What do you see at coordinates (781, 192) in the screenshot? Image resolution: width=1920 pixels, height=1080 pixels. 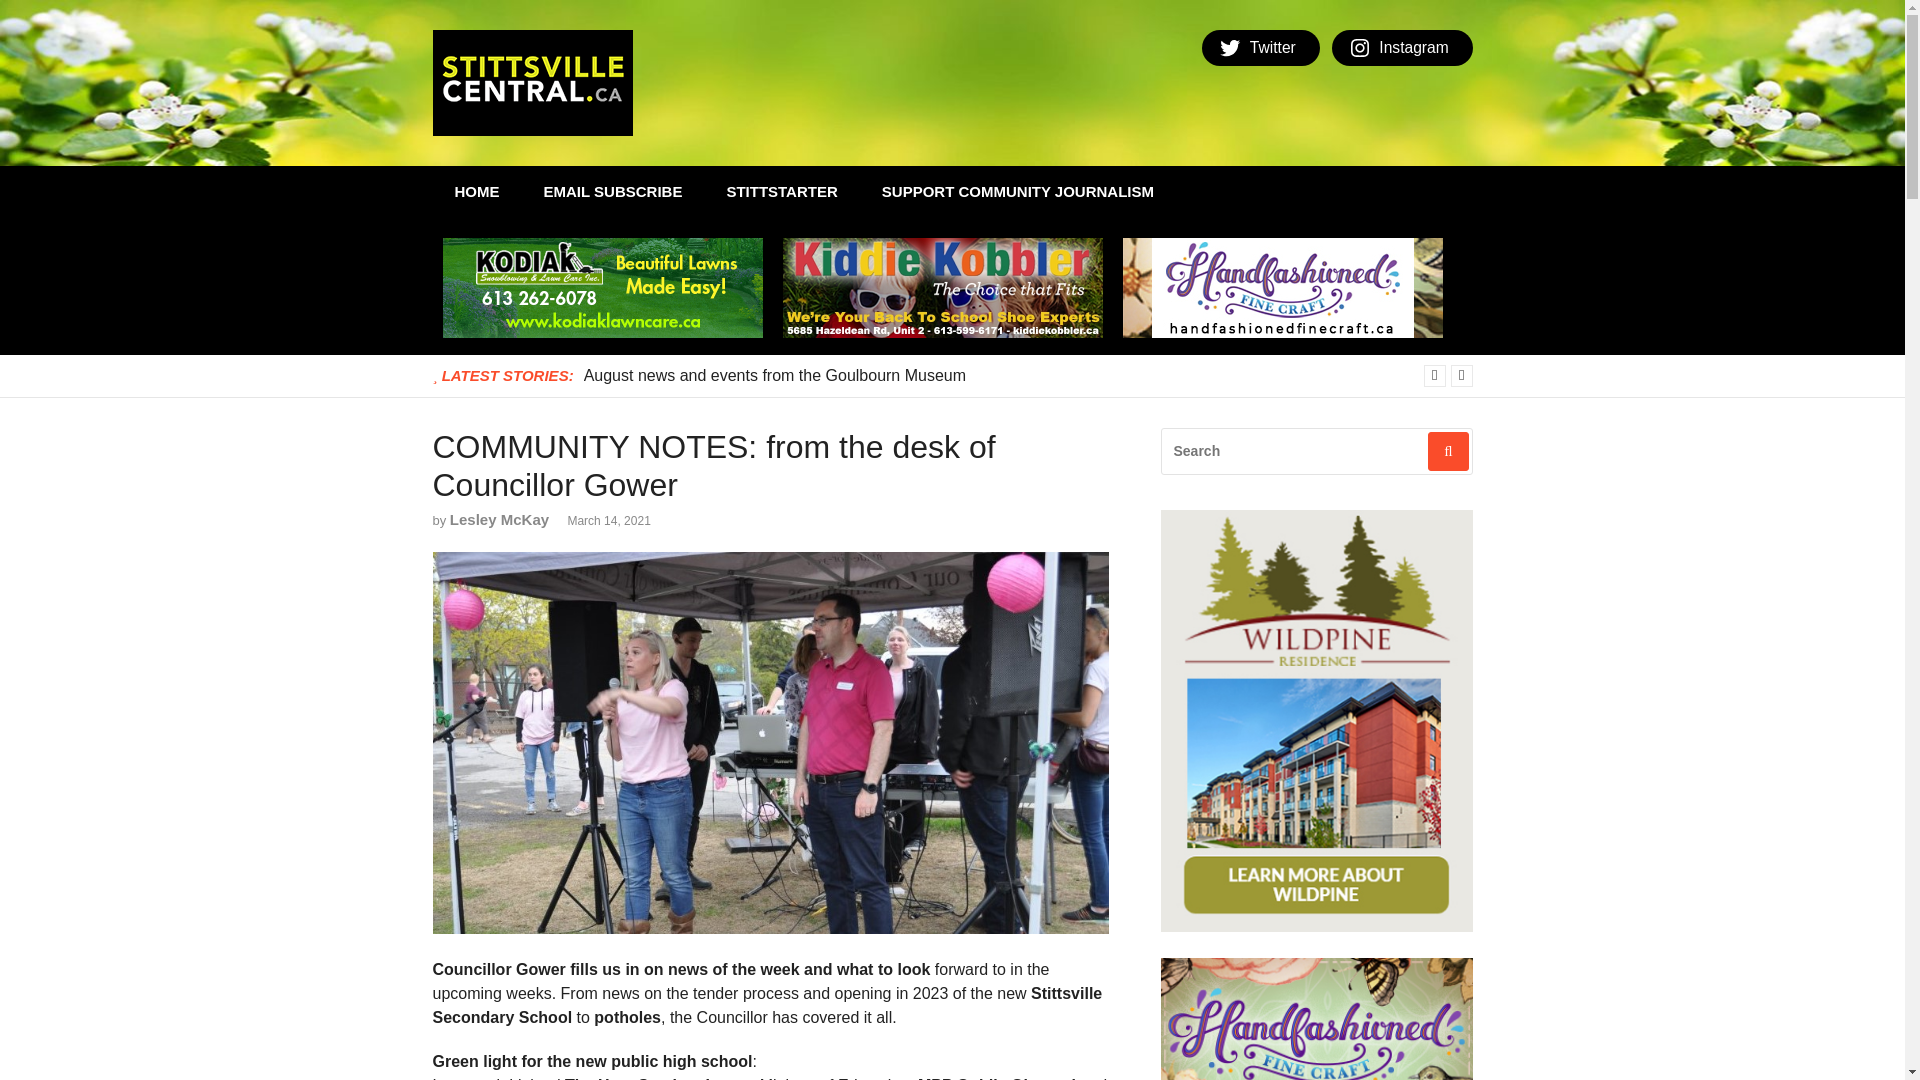 I see `STITTSTARTER` at bounding box center [781, 192].